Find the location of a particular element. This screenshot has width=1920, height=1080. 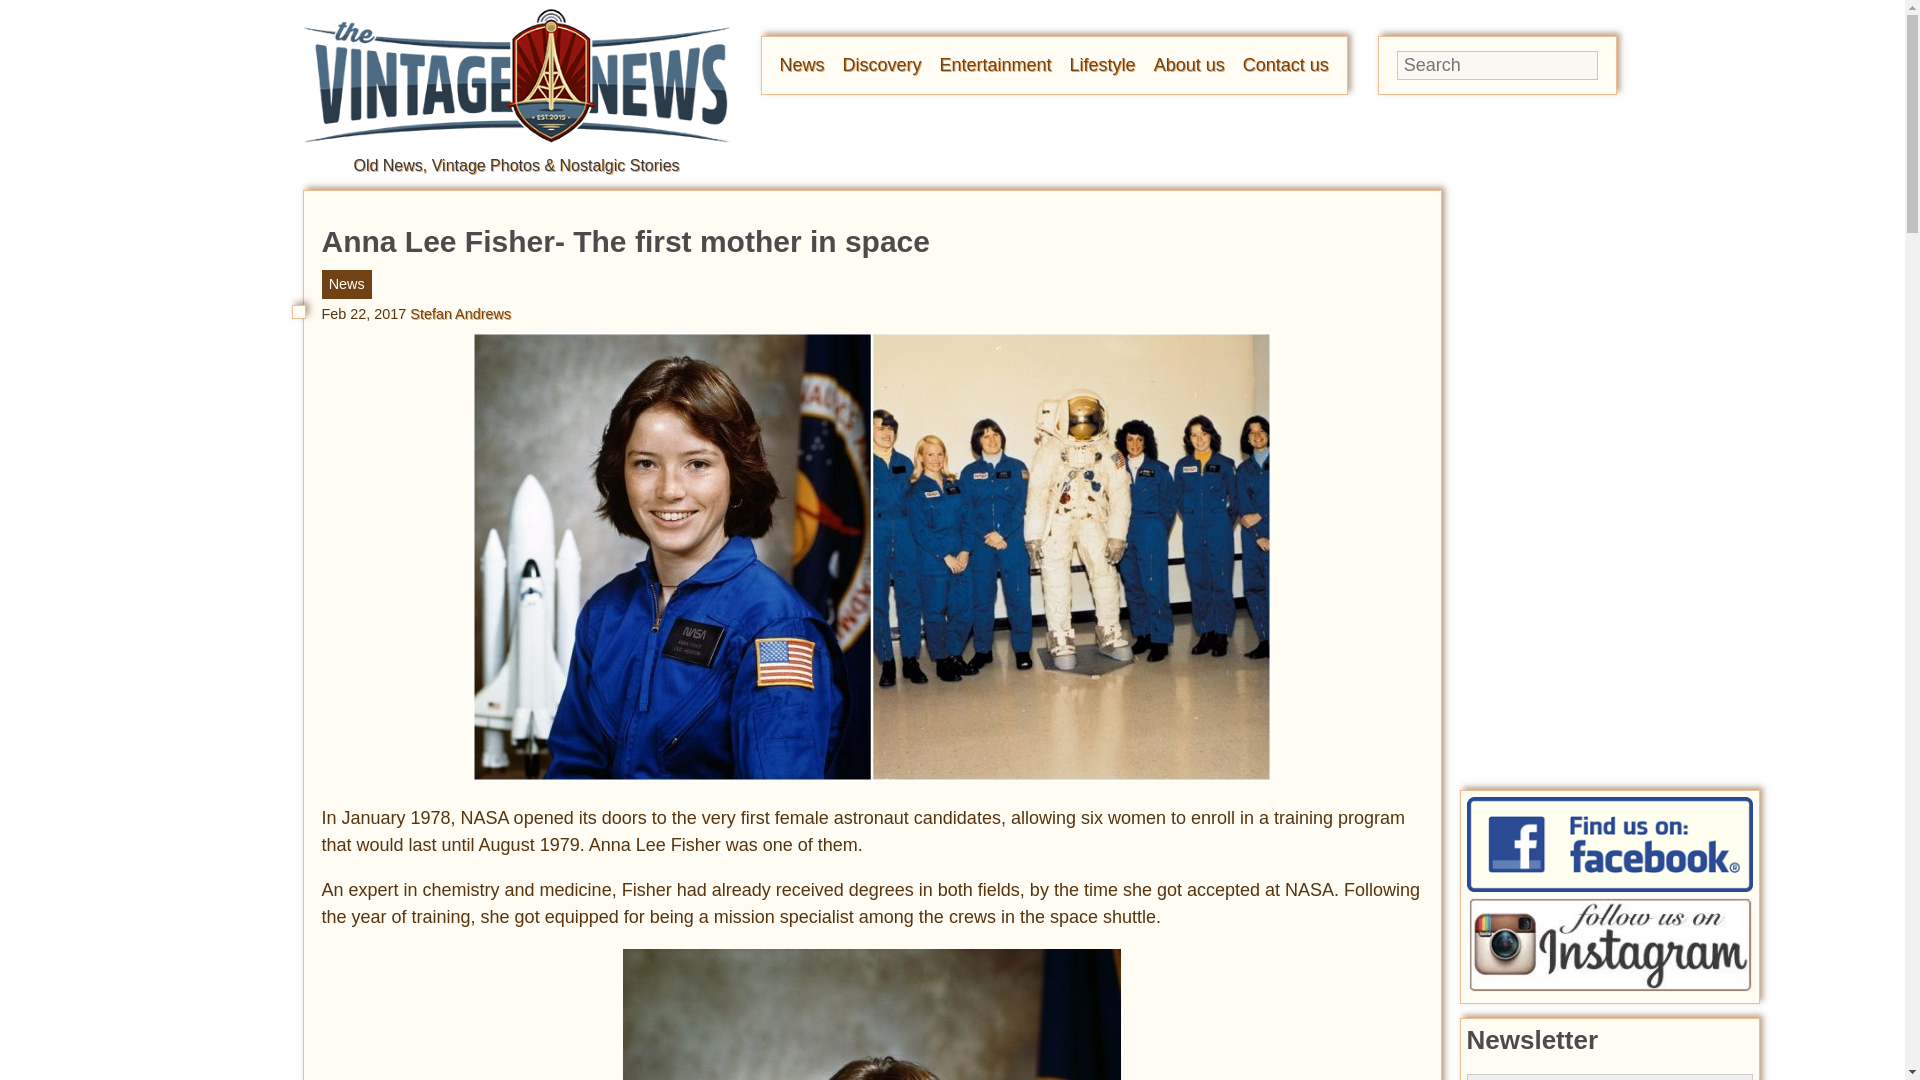

Contact us is located at coordinates (1285, 64).